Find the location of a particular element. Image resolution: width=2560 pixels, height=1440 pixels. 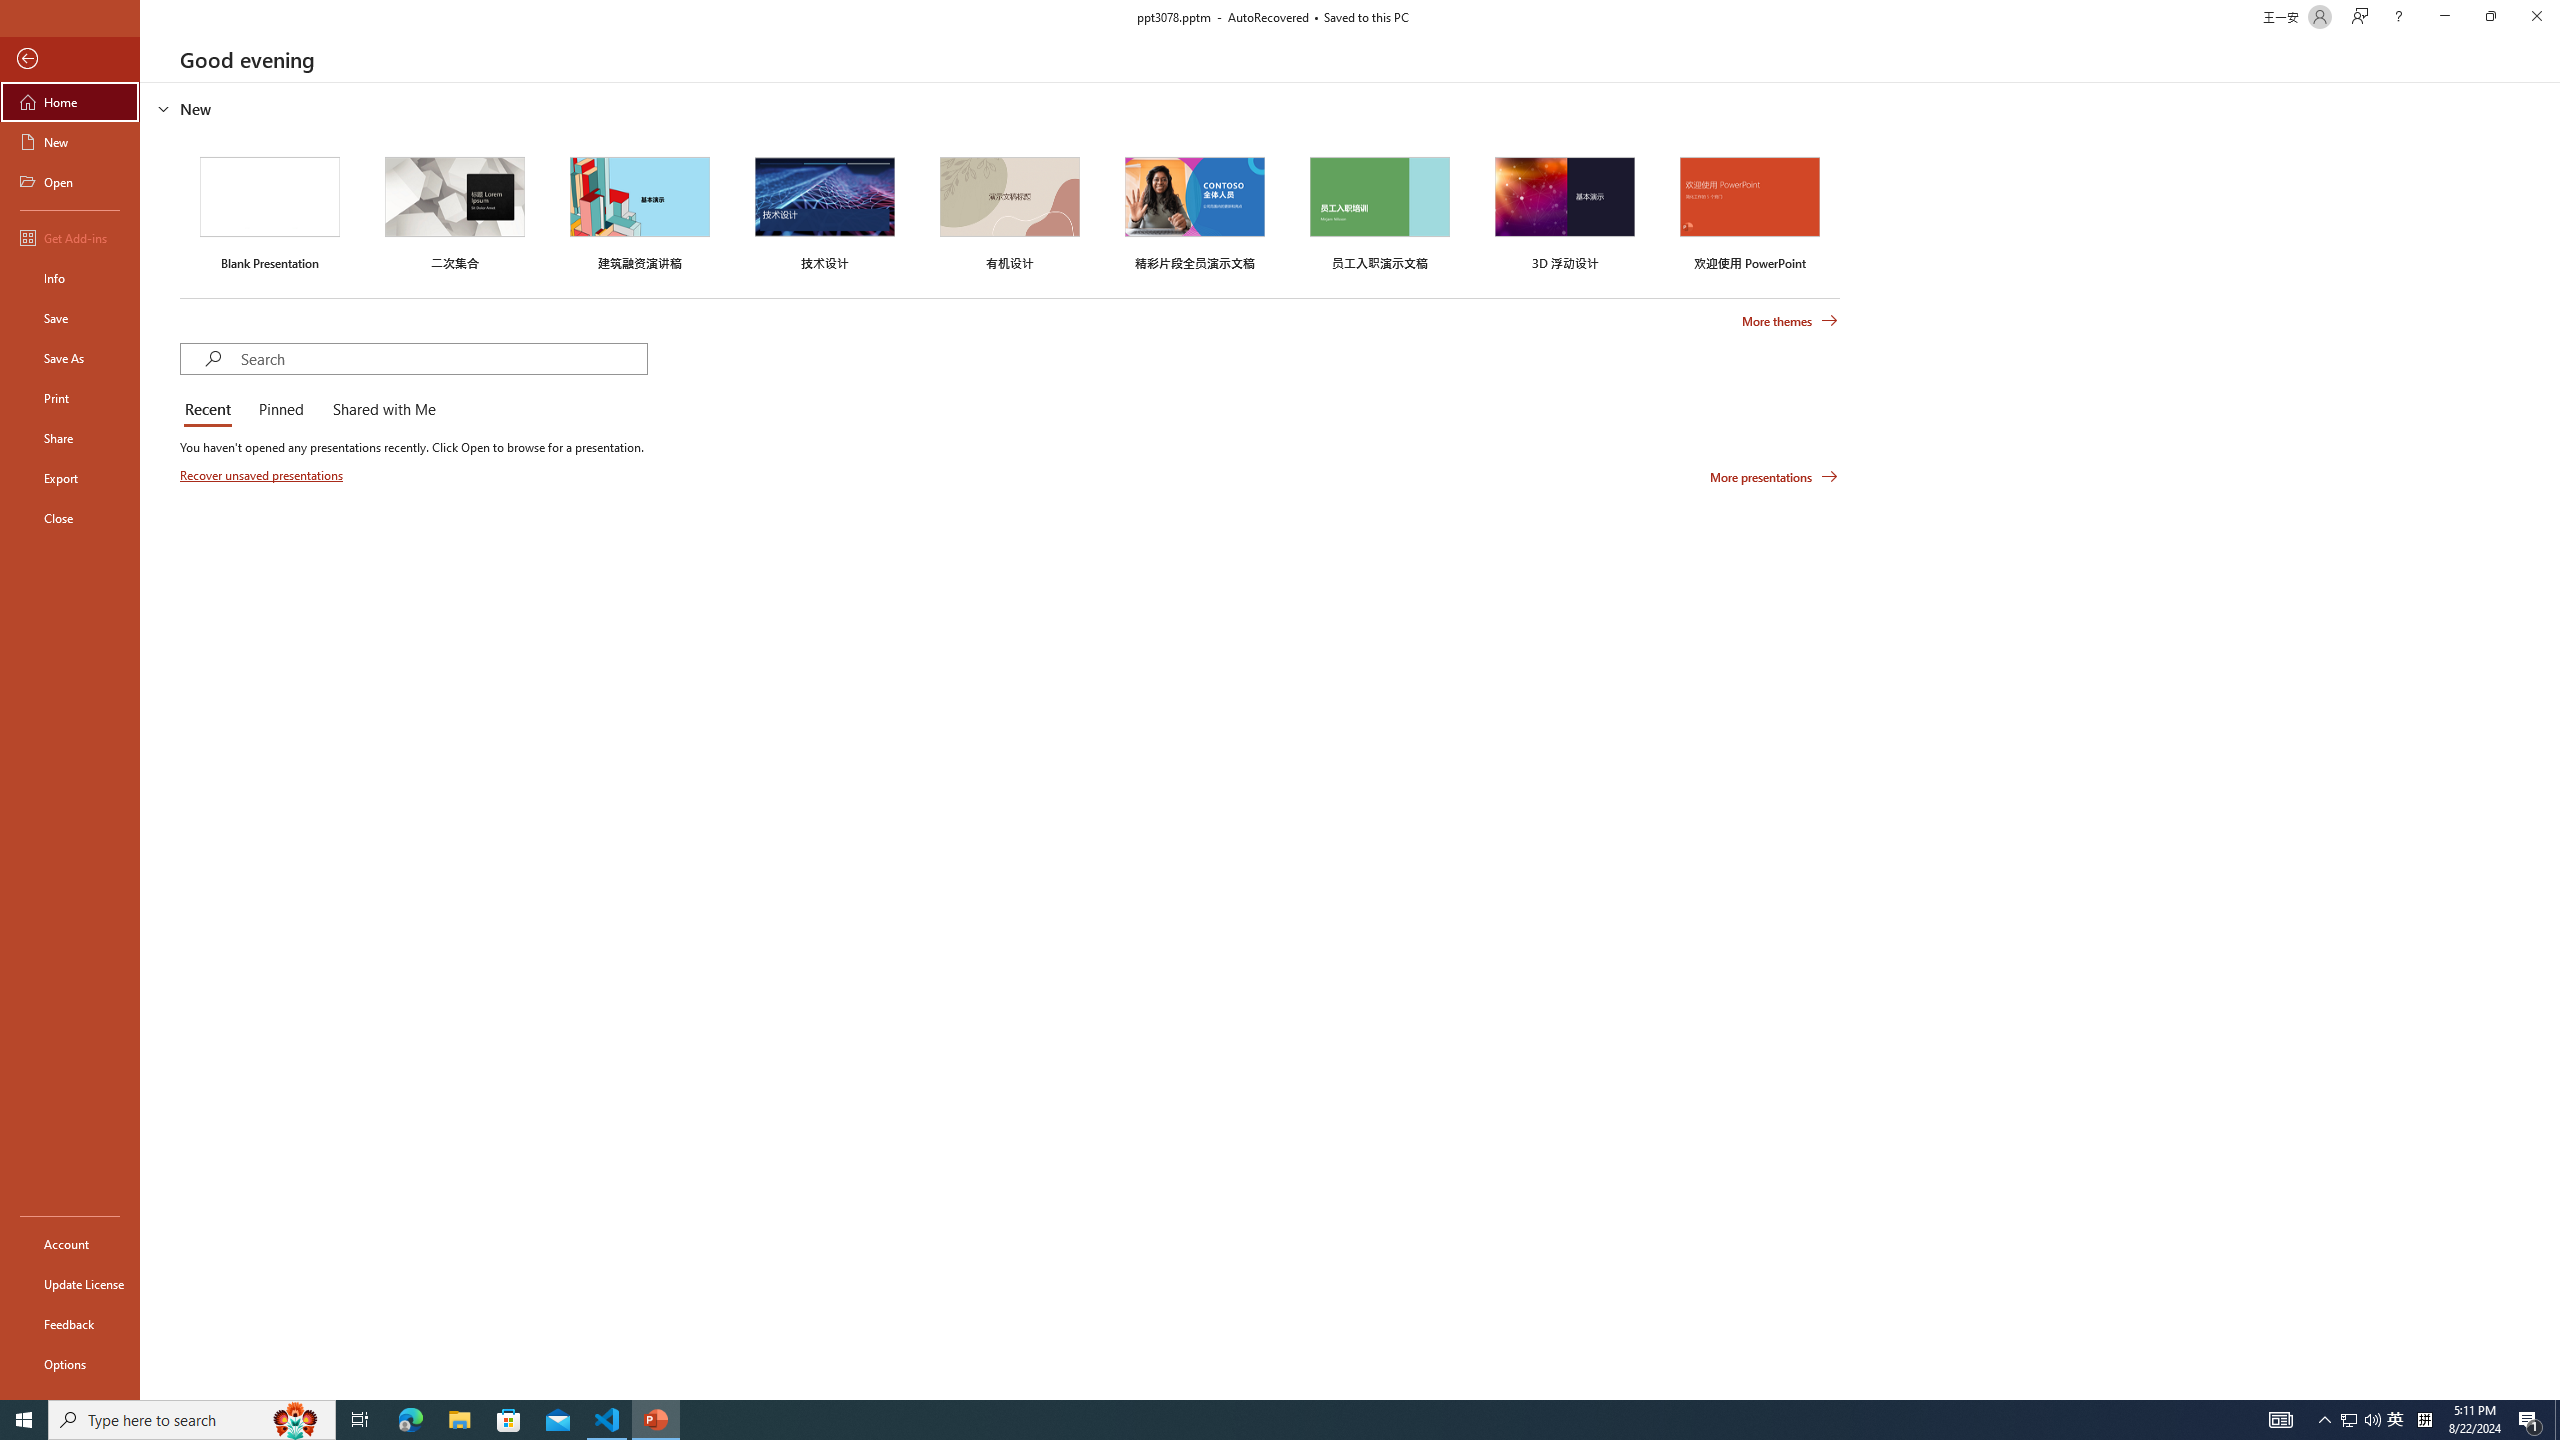

Back is located at coordinates (70, 60).